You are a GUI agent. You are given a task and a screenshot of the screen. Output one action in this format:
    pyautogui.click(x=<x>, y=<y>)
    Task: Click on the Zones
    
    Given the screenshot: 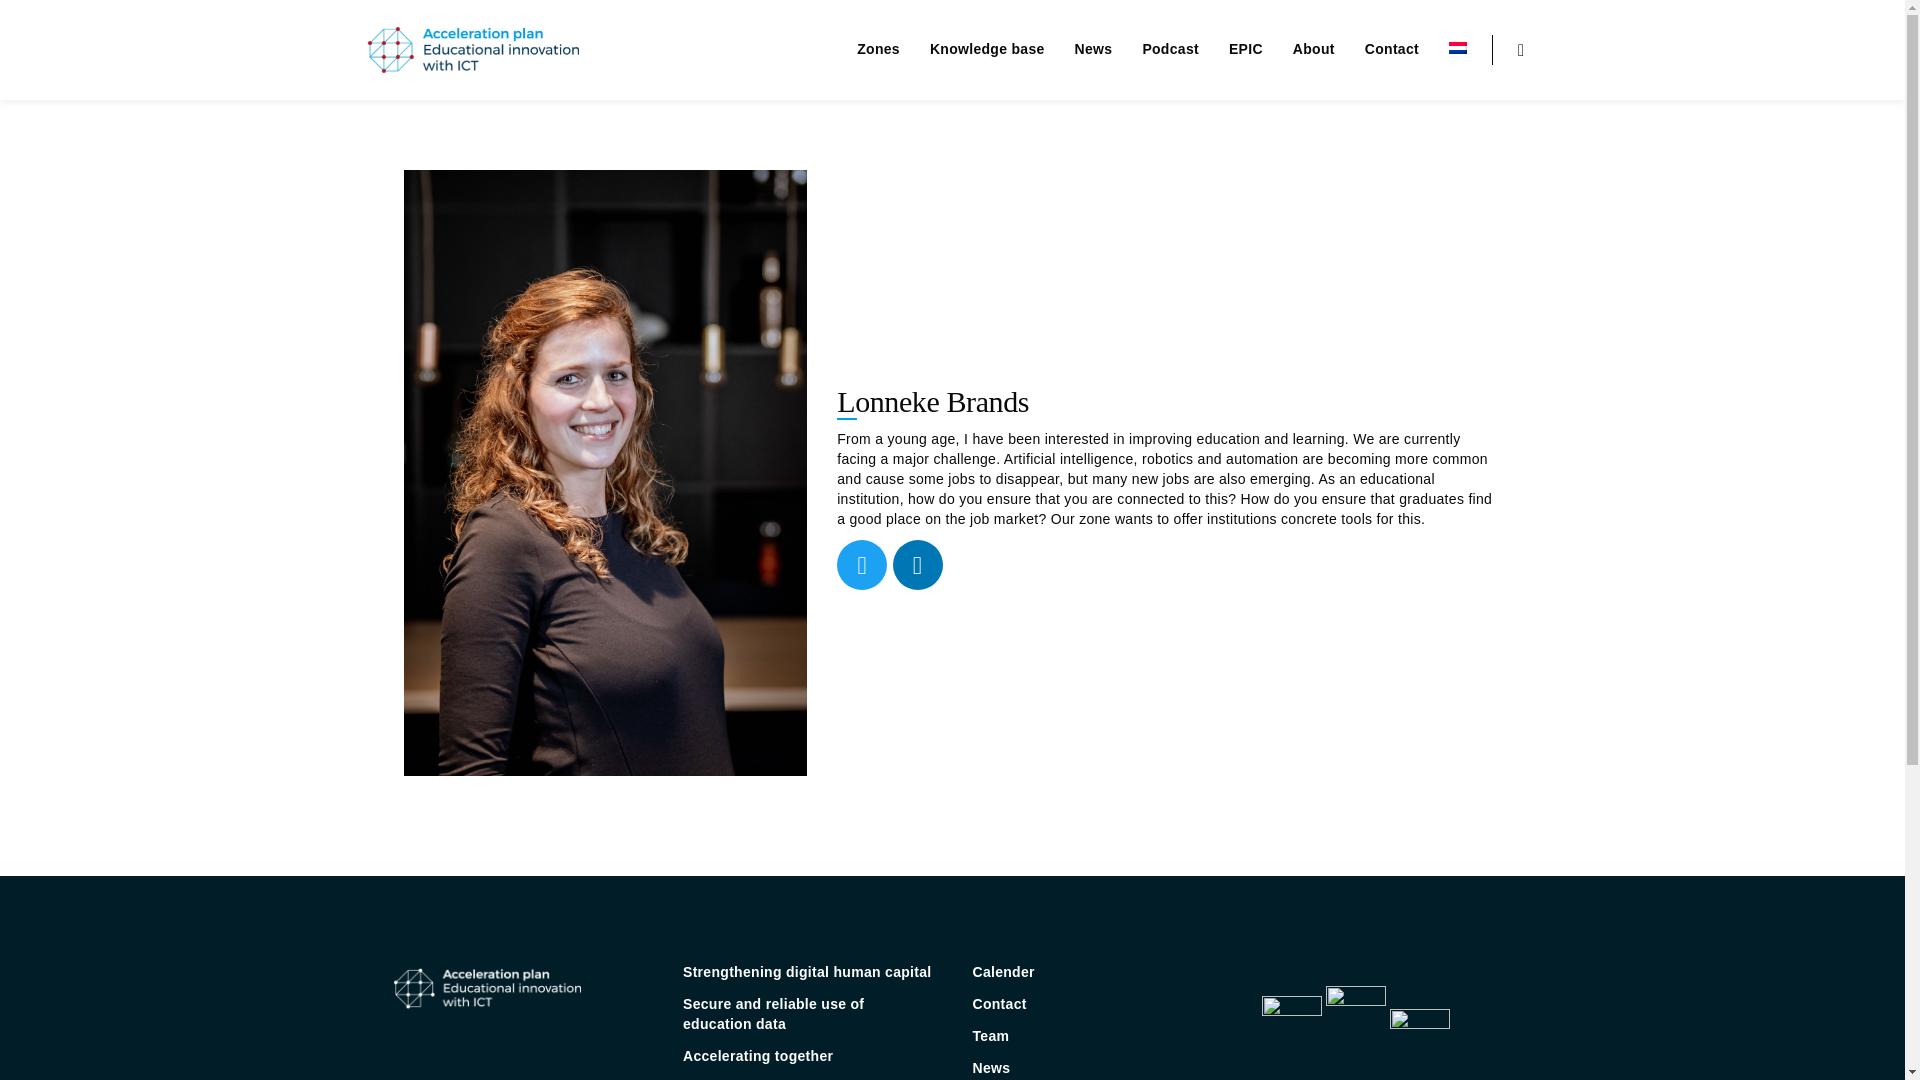 What is the action you would take?
    pyautogui.click(x=878, y=49)
    